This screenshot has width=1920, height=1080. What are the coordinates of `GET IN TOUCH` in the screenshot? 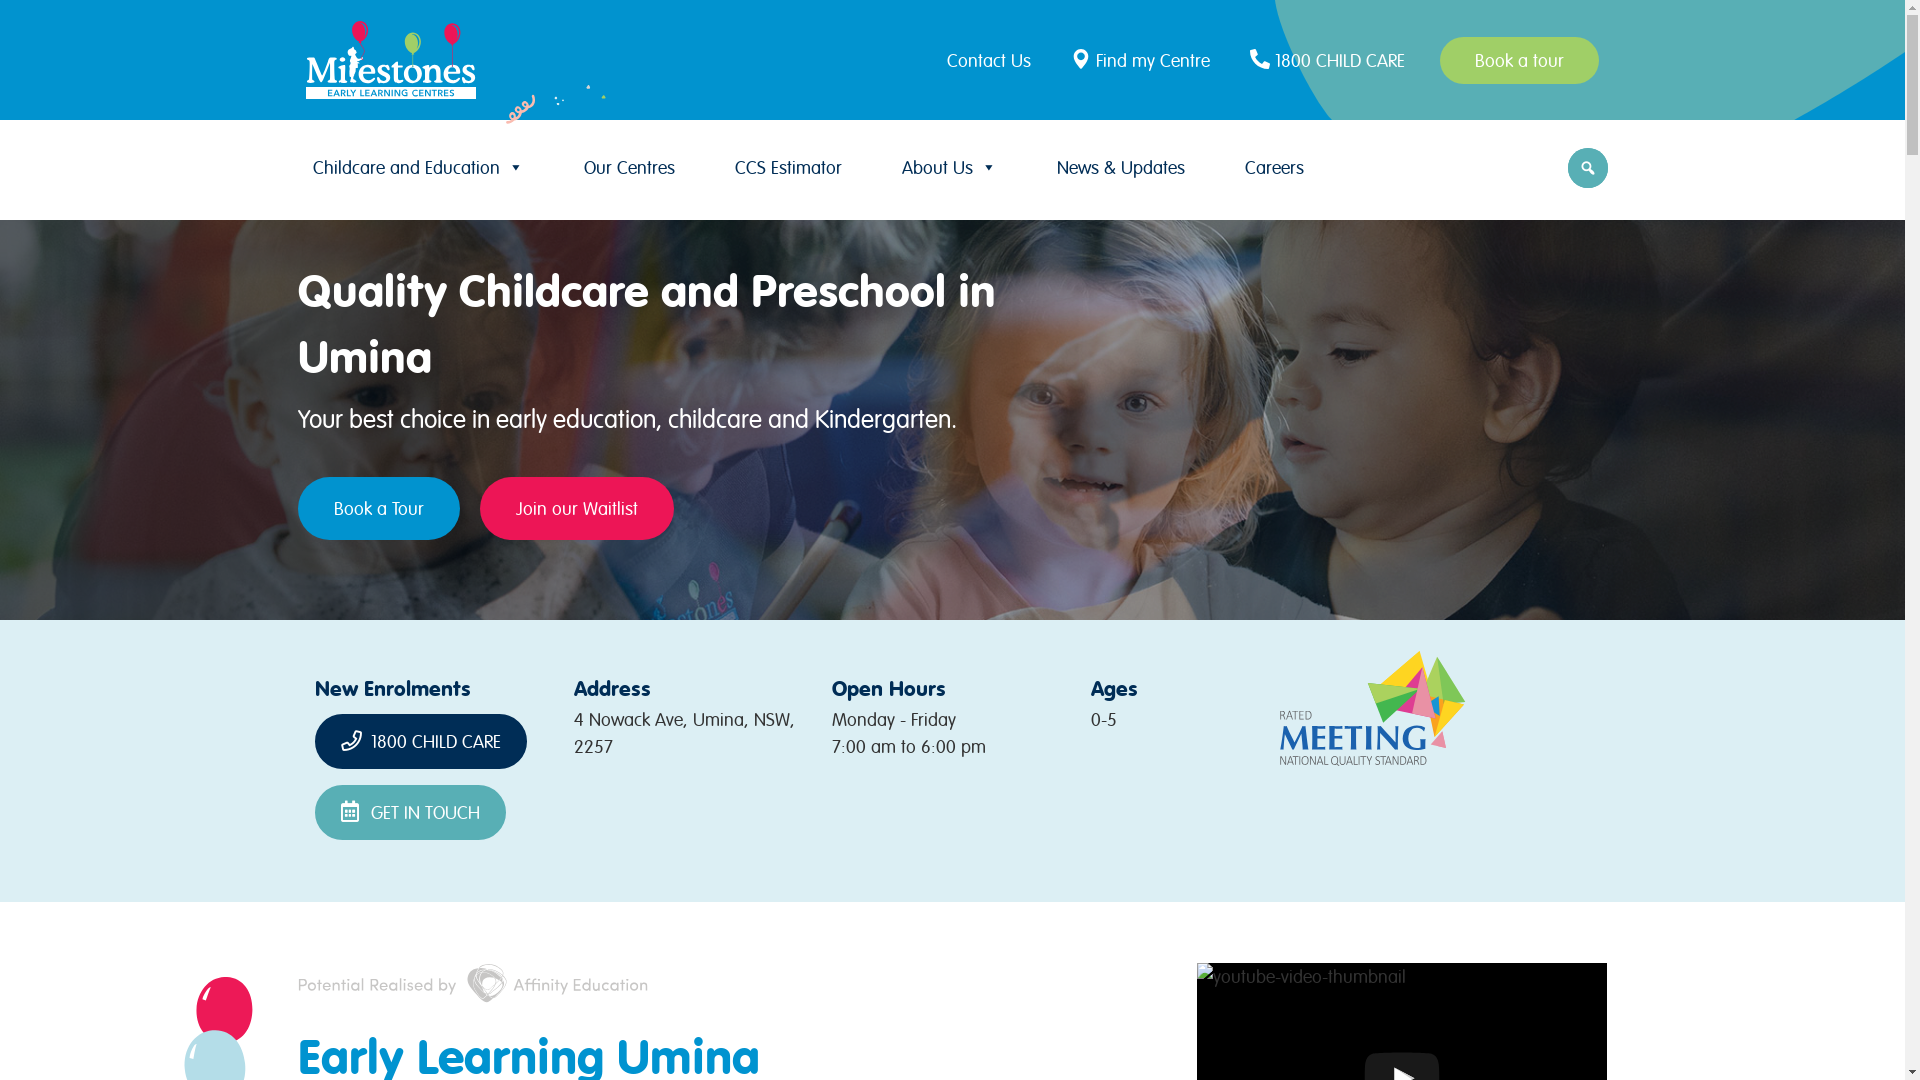 It's located at (410, 812).